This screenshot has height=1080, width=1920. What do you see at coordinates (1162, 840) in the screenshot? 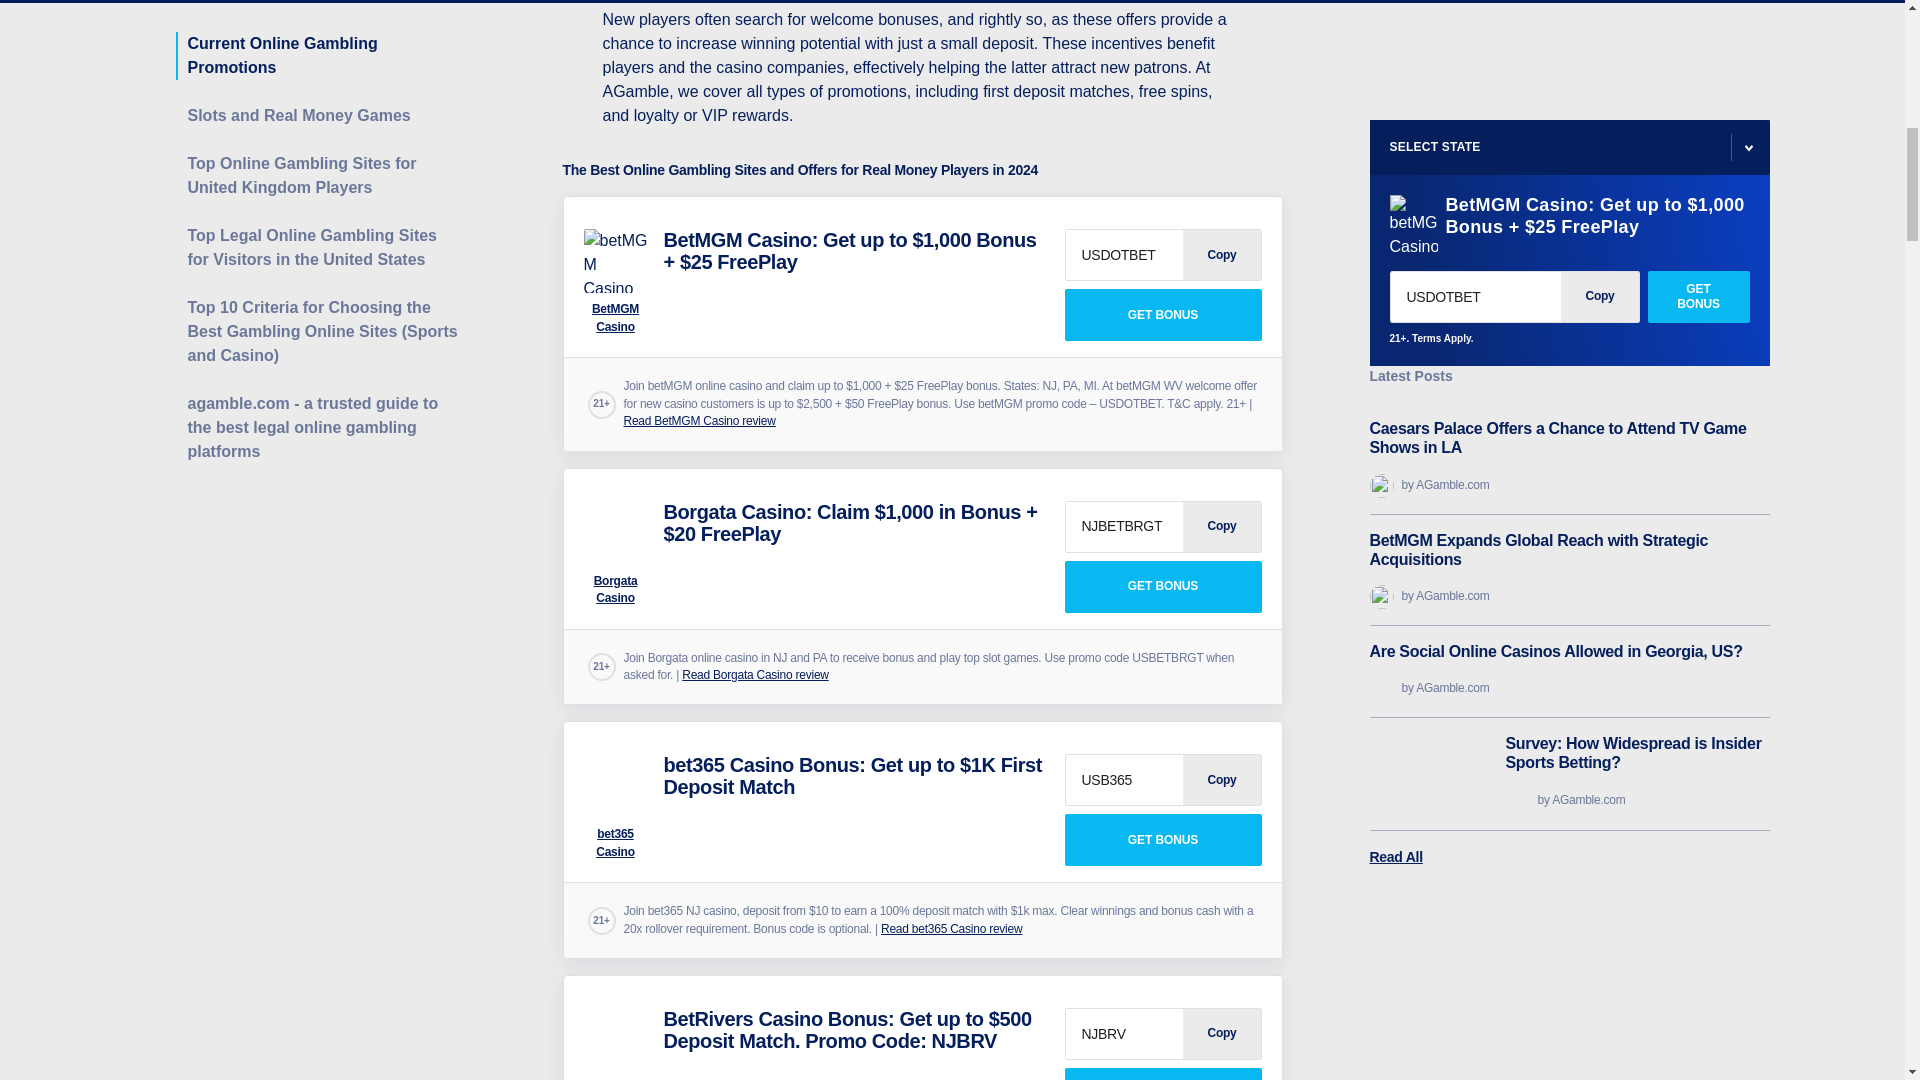
I see `bet365 Casino` at bounding box center [1162, 840].